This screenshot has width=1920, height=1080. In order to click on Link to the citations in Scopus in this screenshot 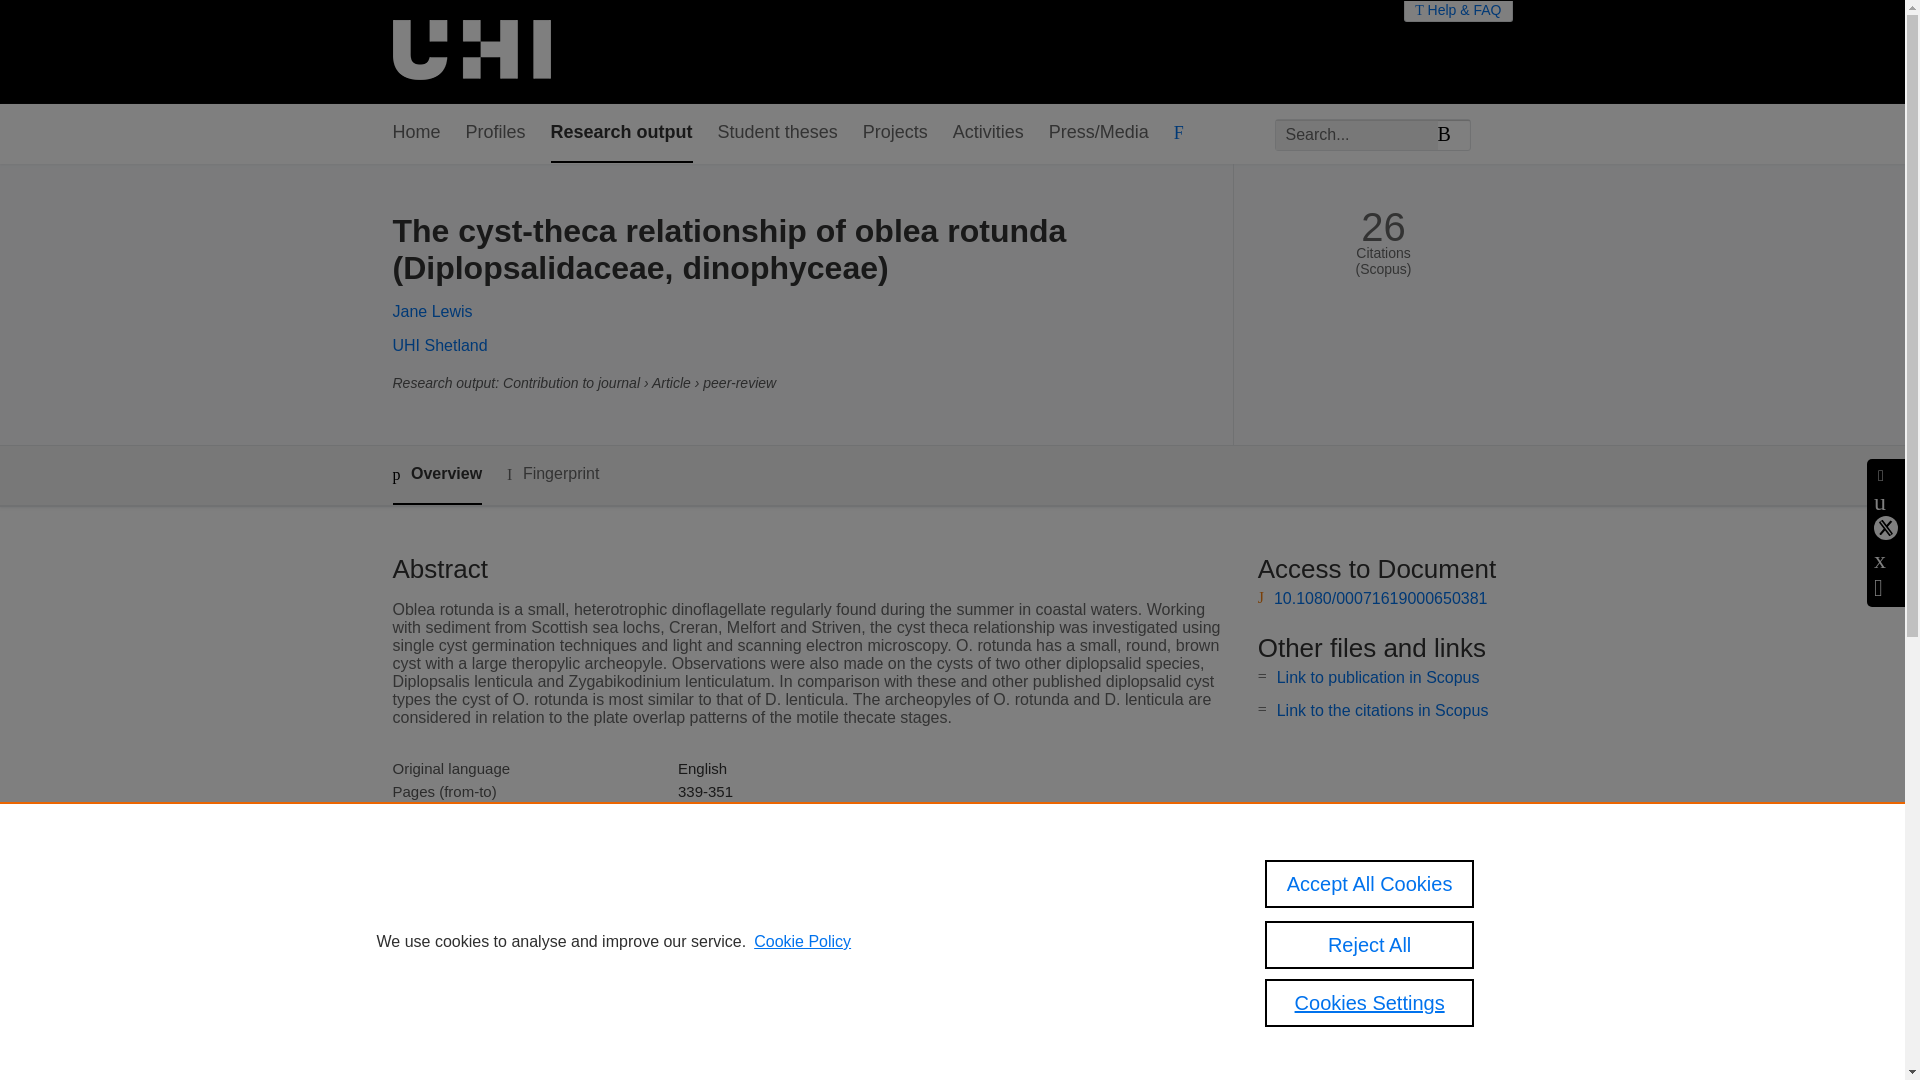, I will do `click(1382, 710)`.